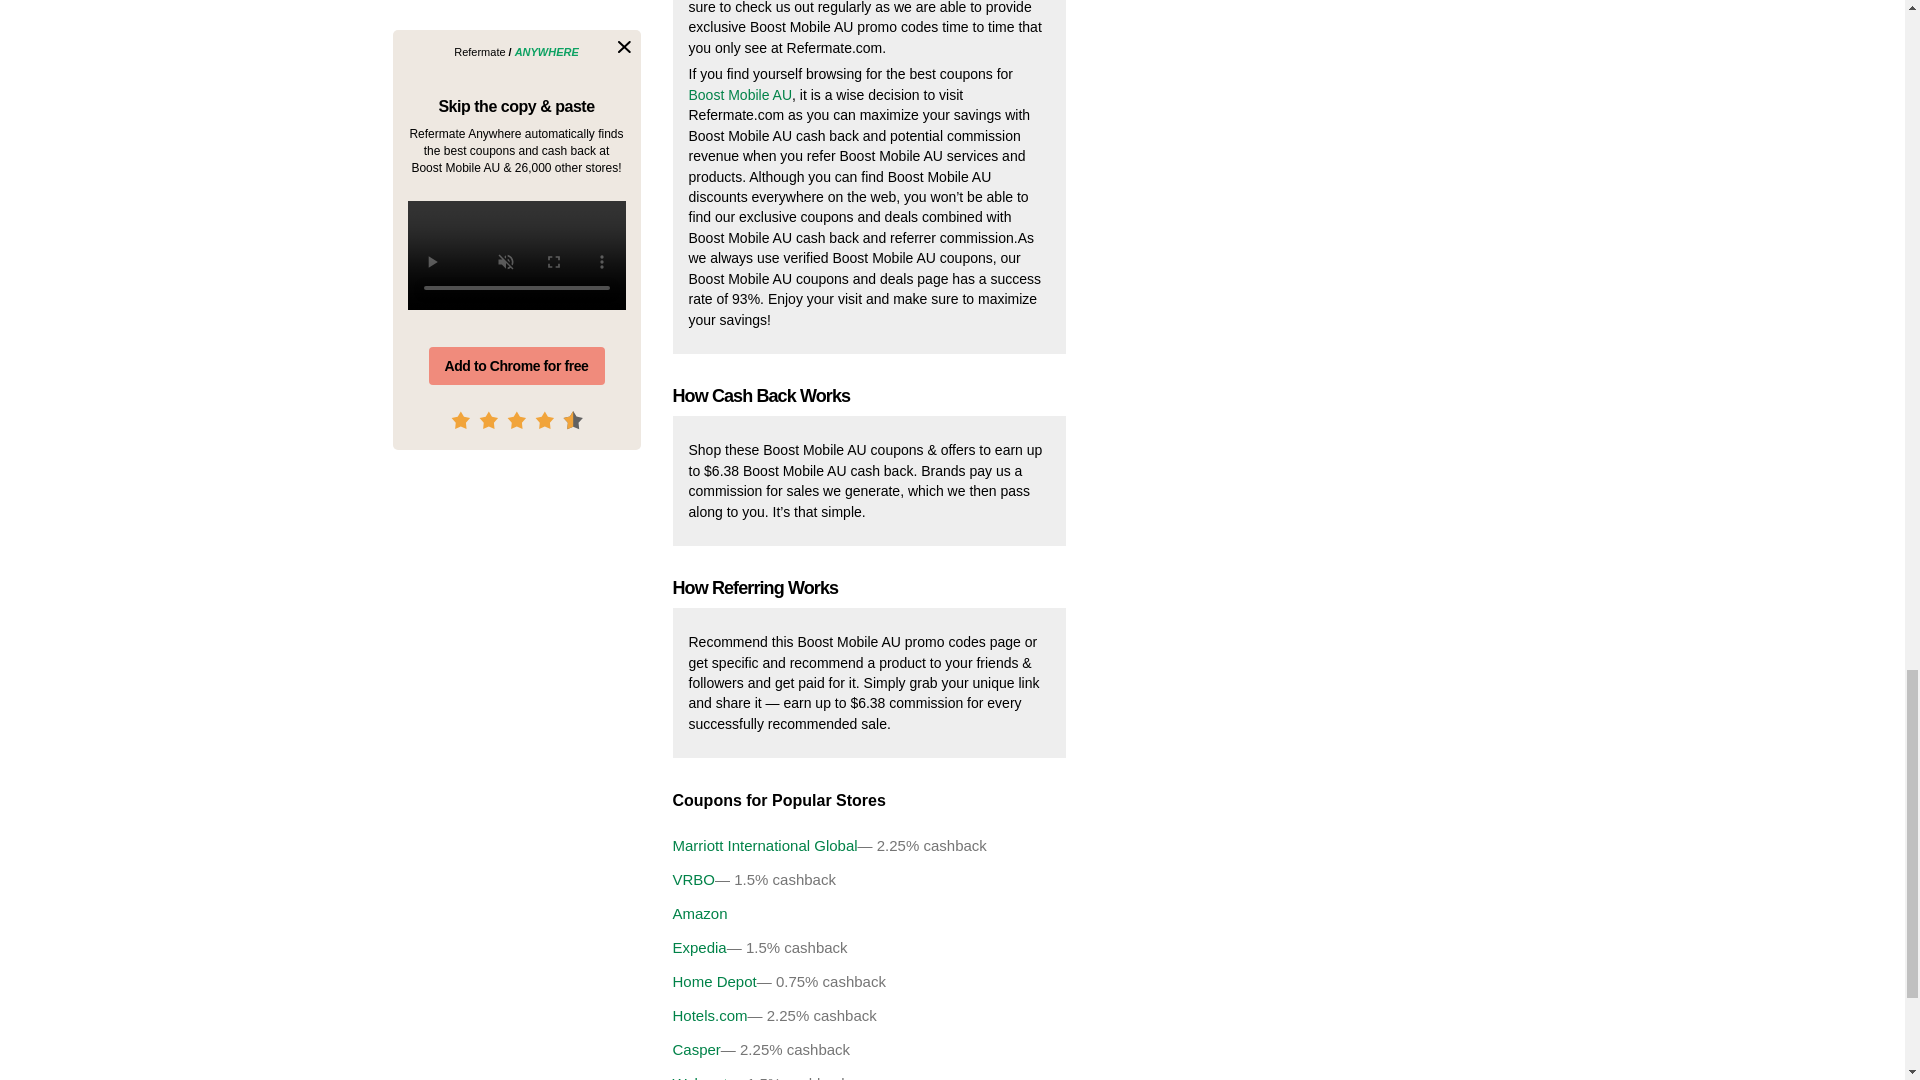 The height and width of the screenshot is (1080, 1920). What do you see at coordinates (1080, 914) in the screenshot?
I see `Amazon` at bounding box center [1080, 914].